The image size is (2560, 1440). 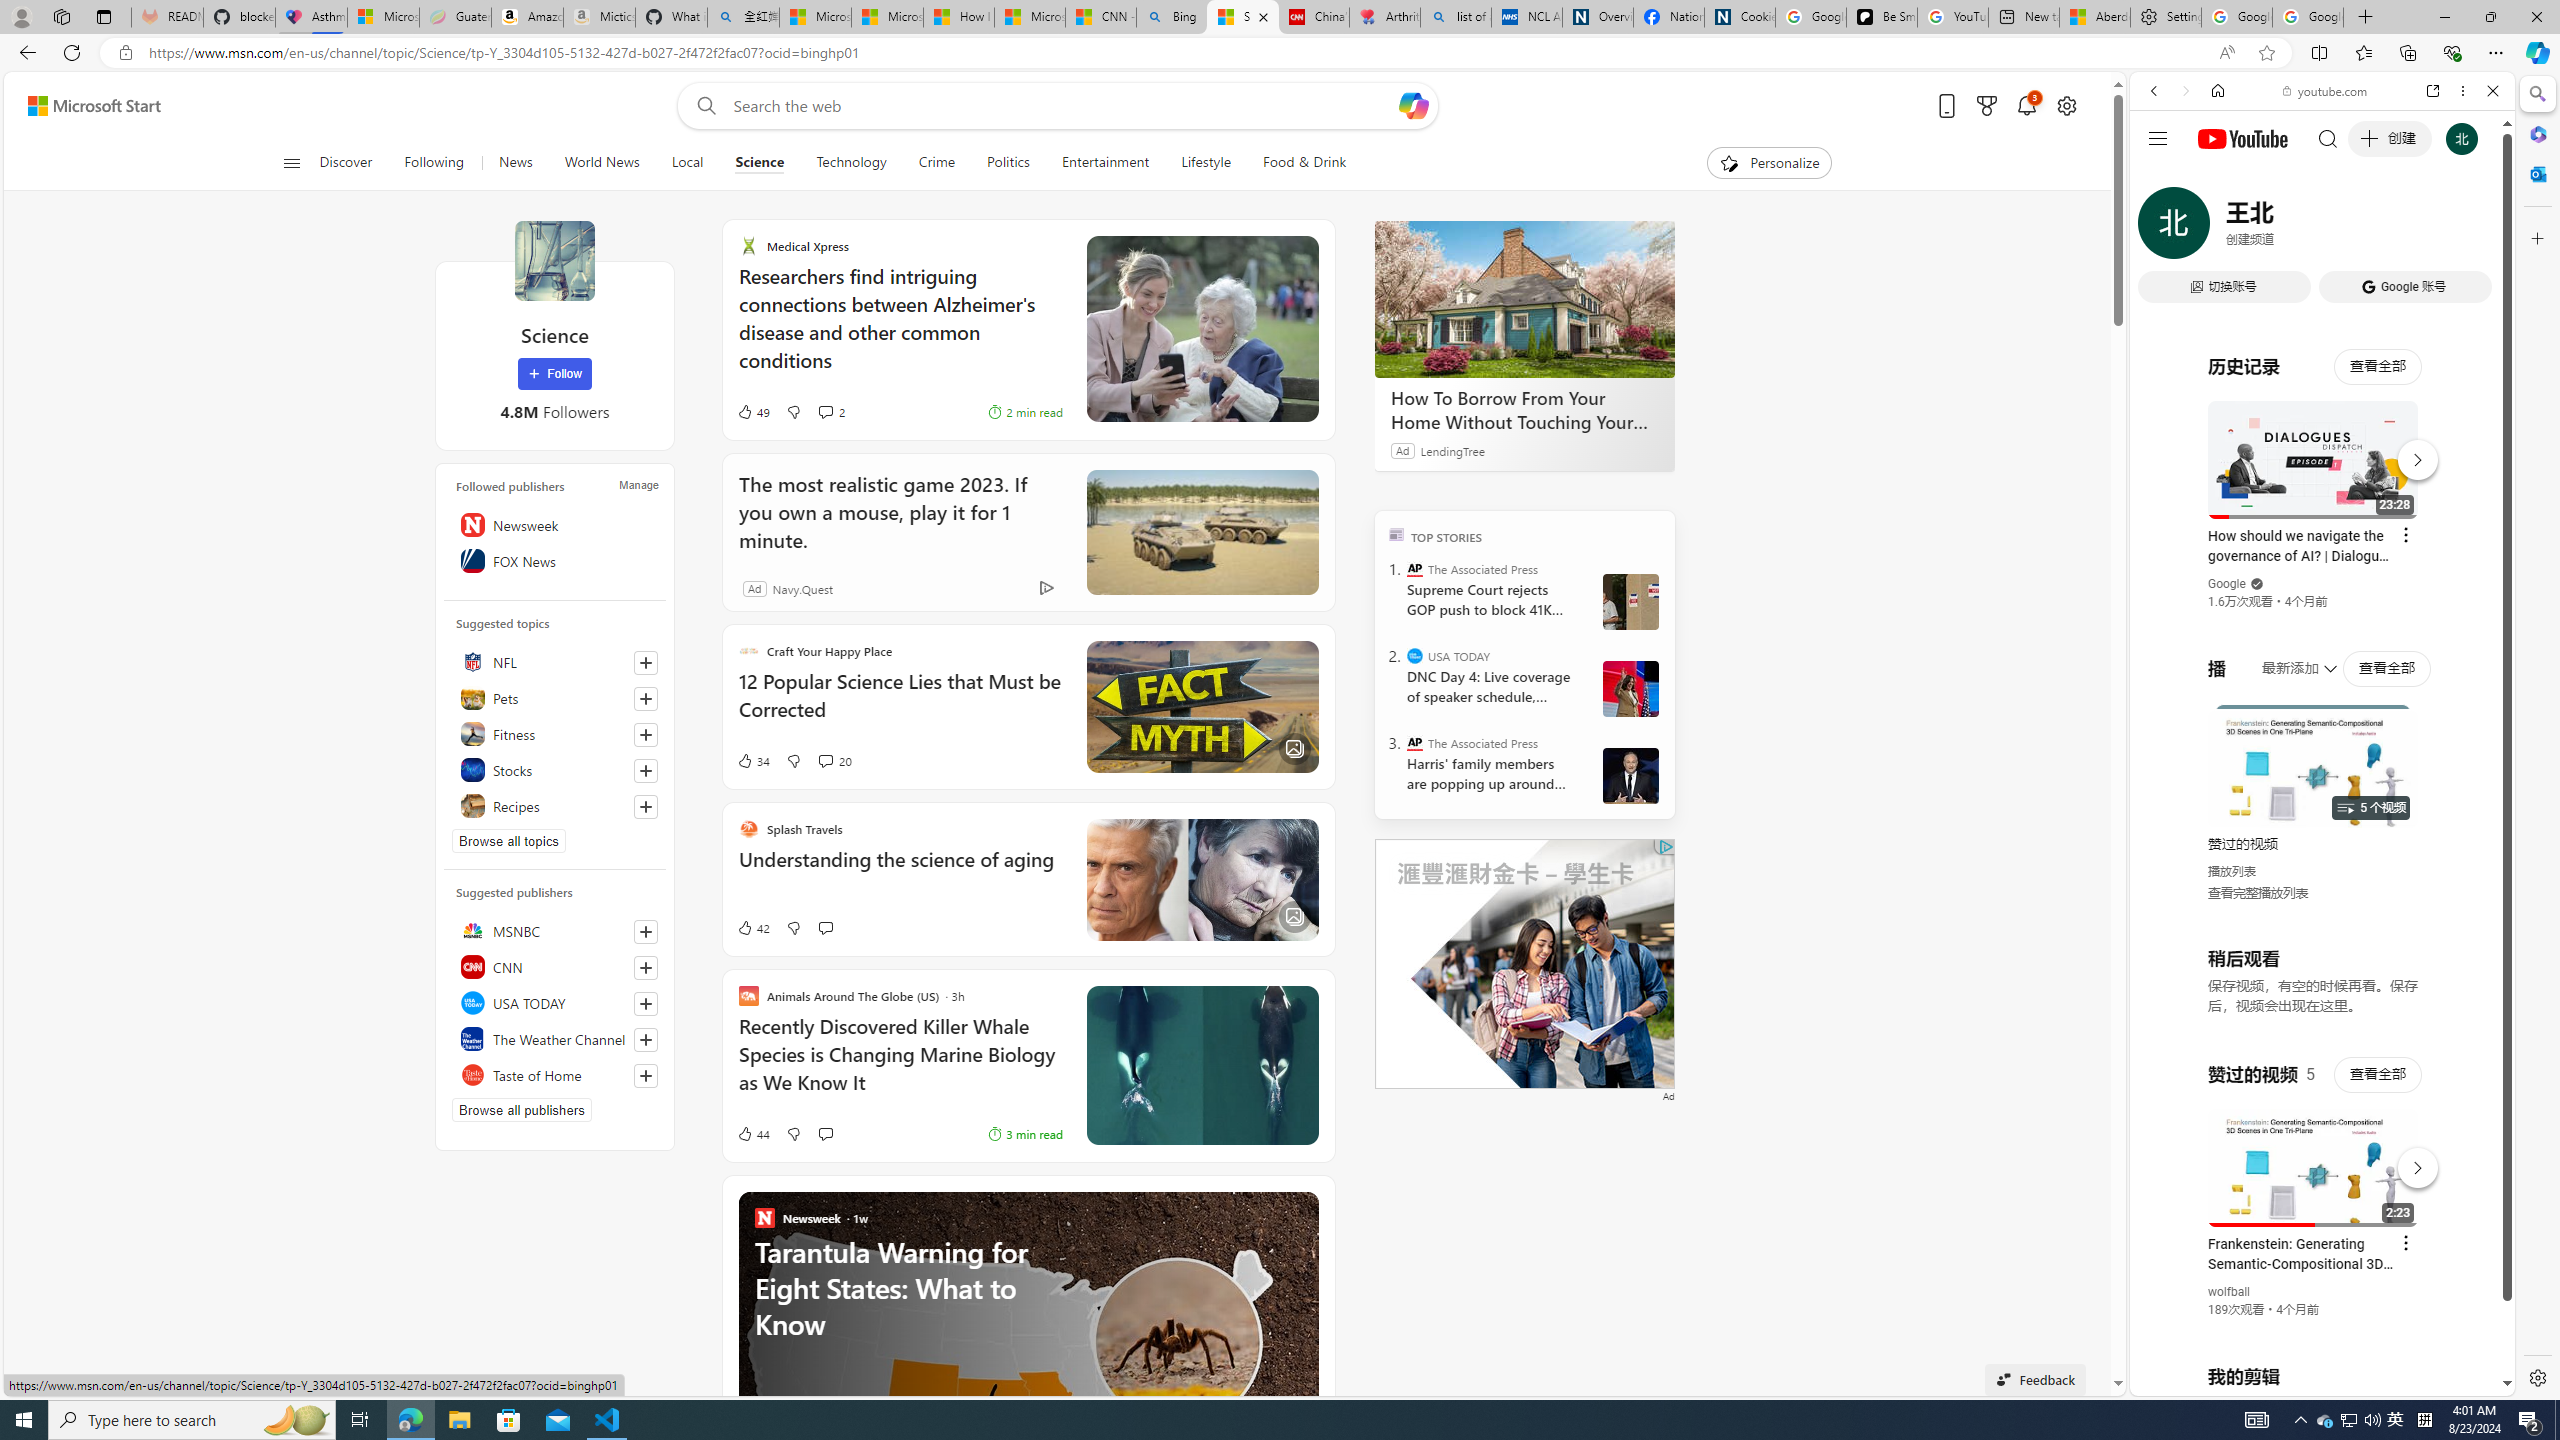 I want to click on Settings and more (Alt+F), so click(x=2496, y=52).